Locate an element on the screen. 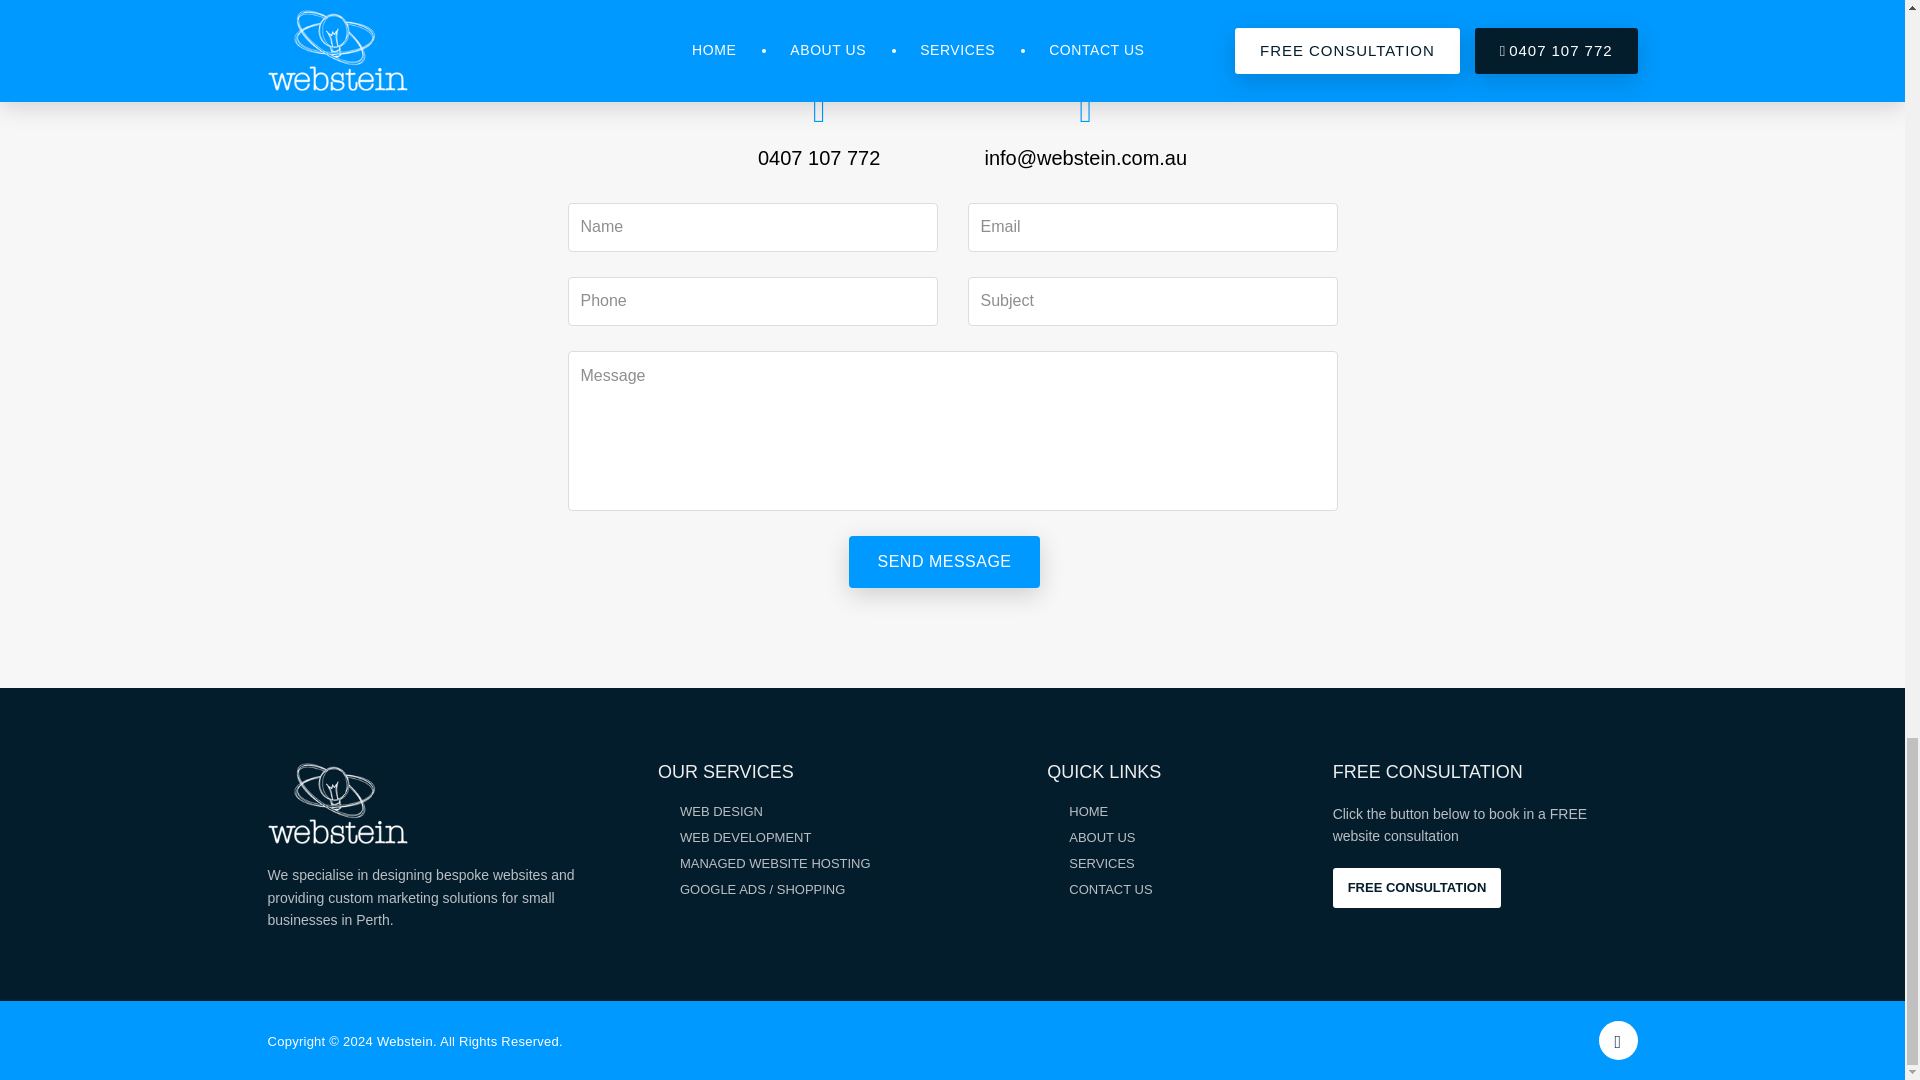 This screenshot has width=1920, height=1080. HOME is located at coordinates (1088, 810).